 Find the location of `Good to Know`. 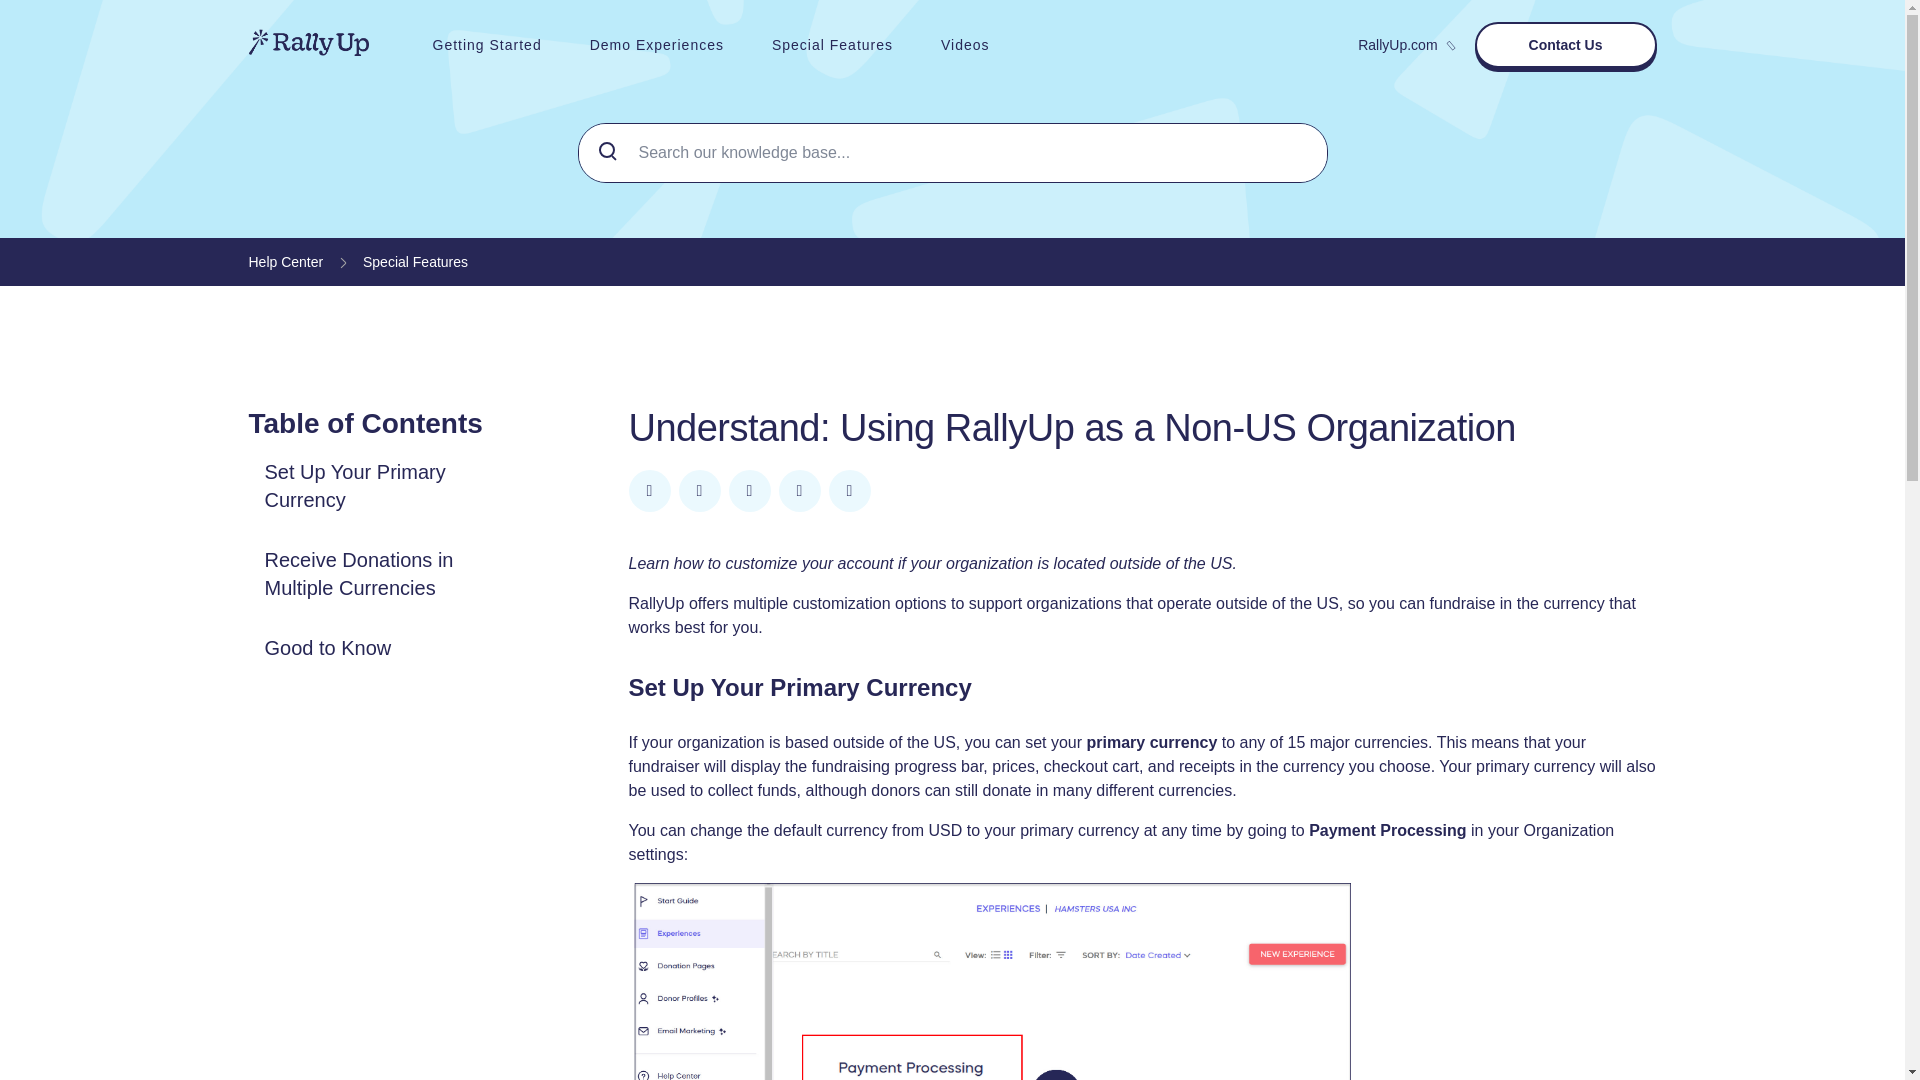

Good to Know is located at coordinates (327, 648).